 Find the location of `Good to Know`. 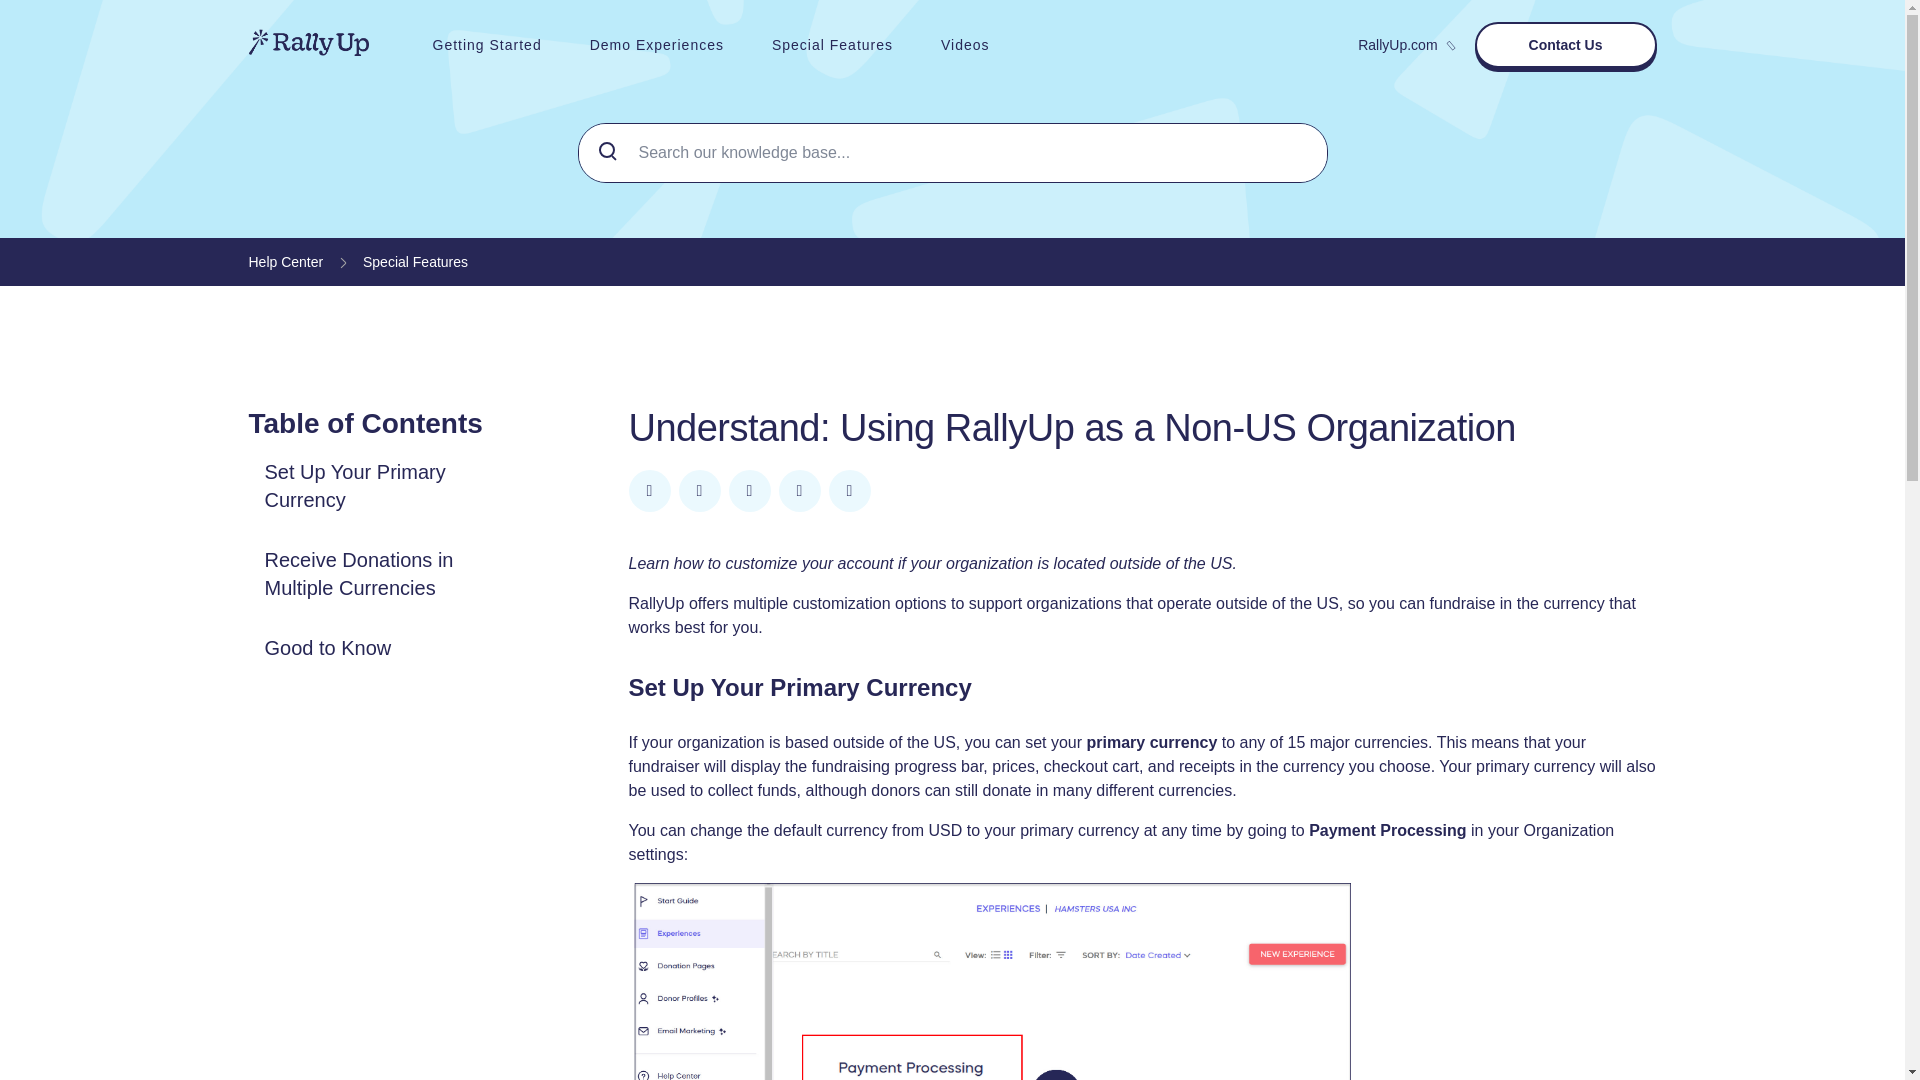

Good to Know is located at coordinates (327, 648).